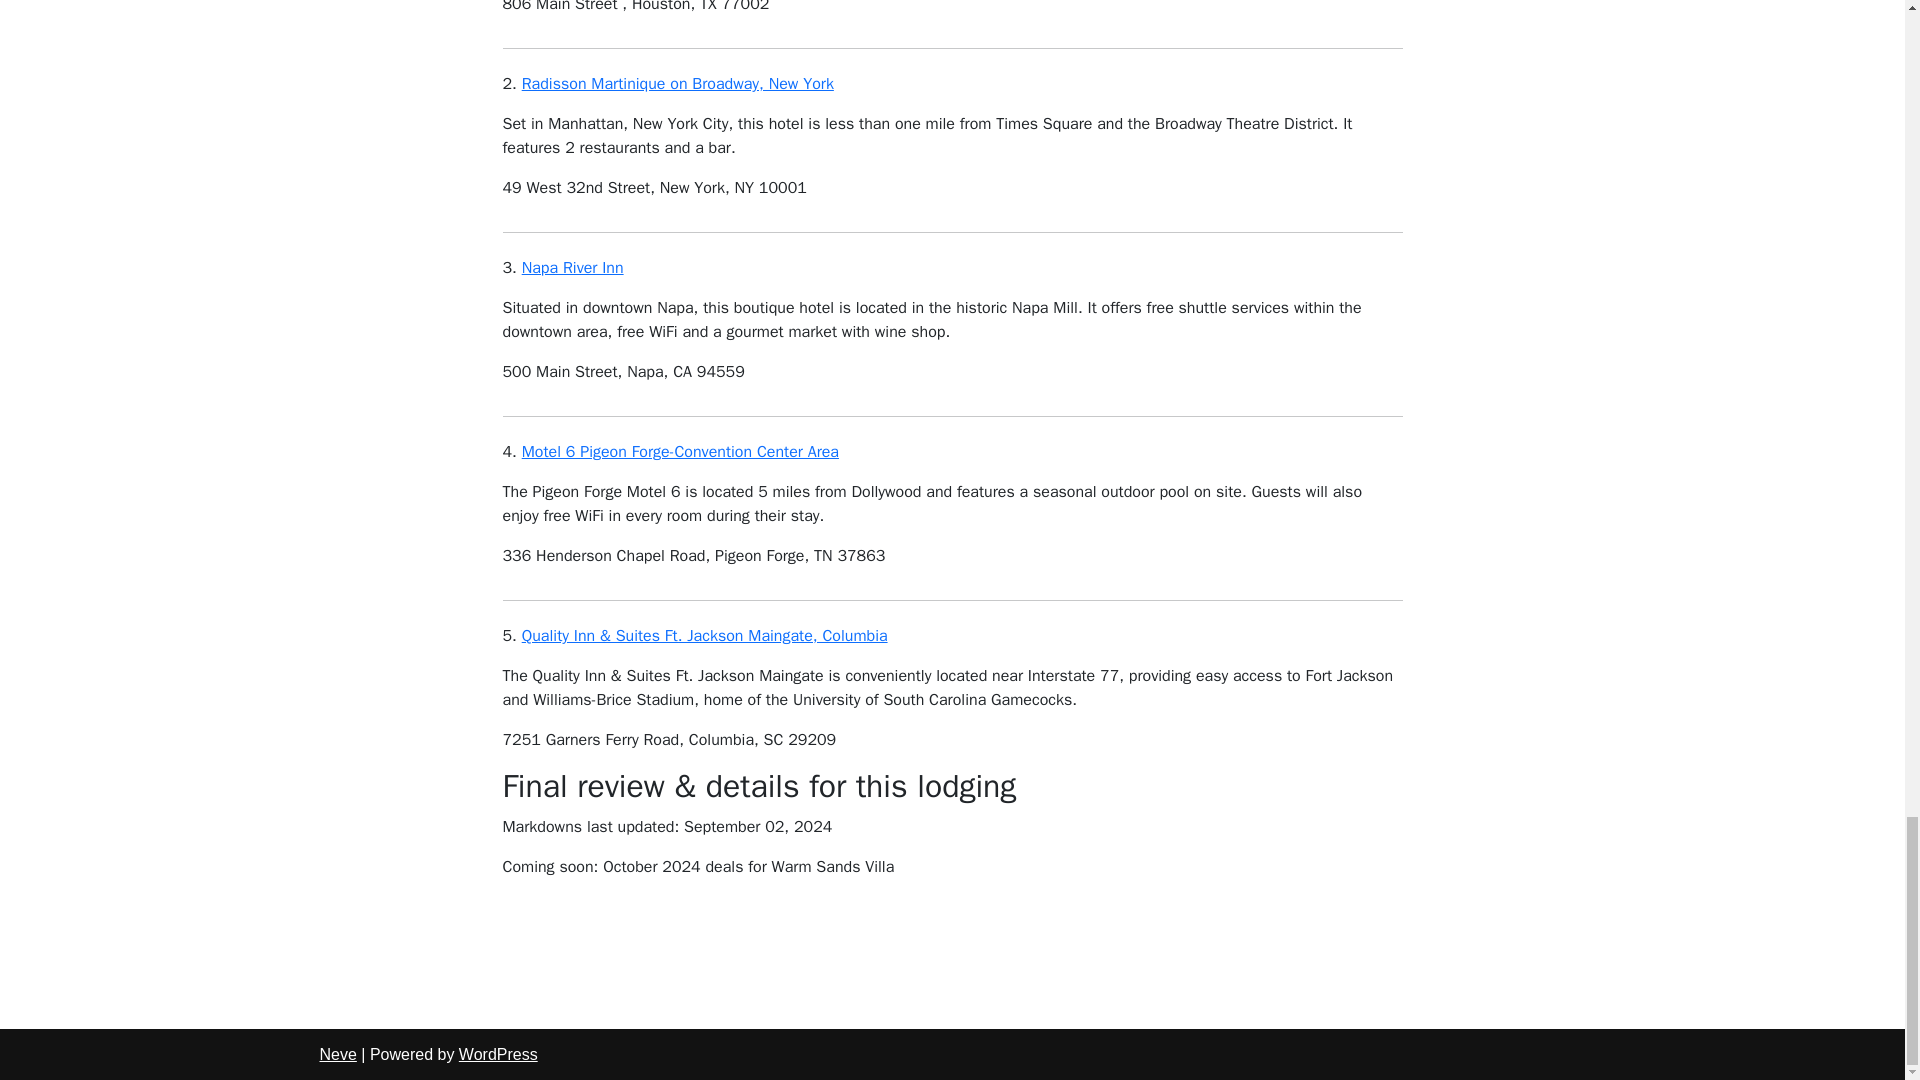 The width and height of the screenshot is (1920, 1080). Describe the element at coordinates (680, 452) in the screenshot. I see `Motel 6 Pigeon Forge-Convention Center Area` at that location.